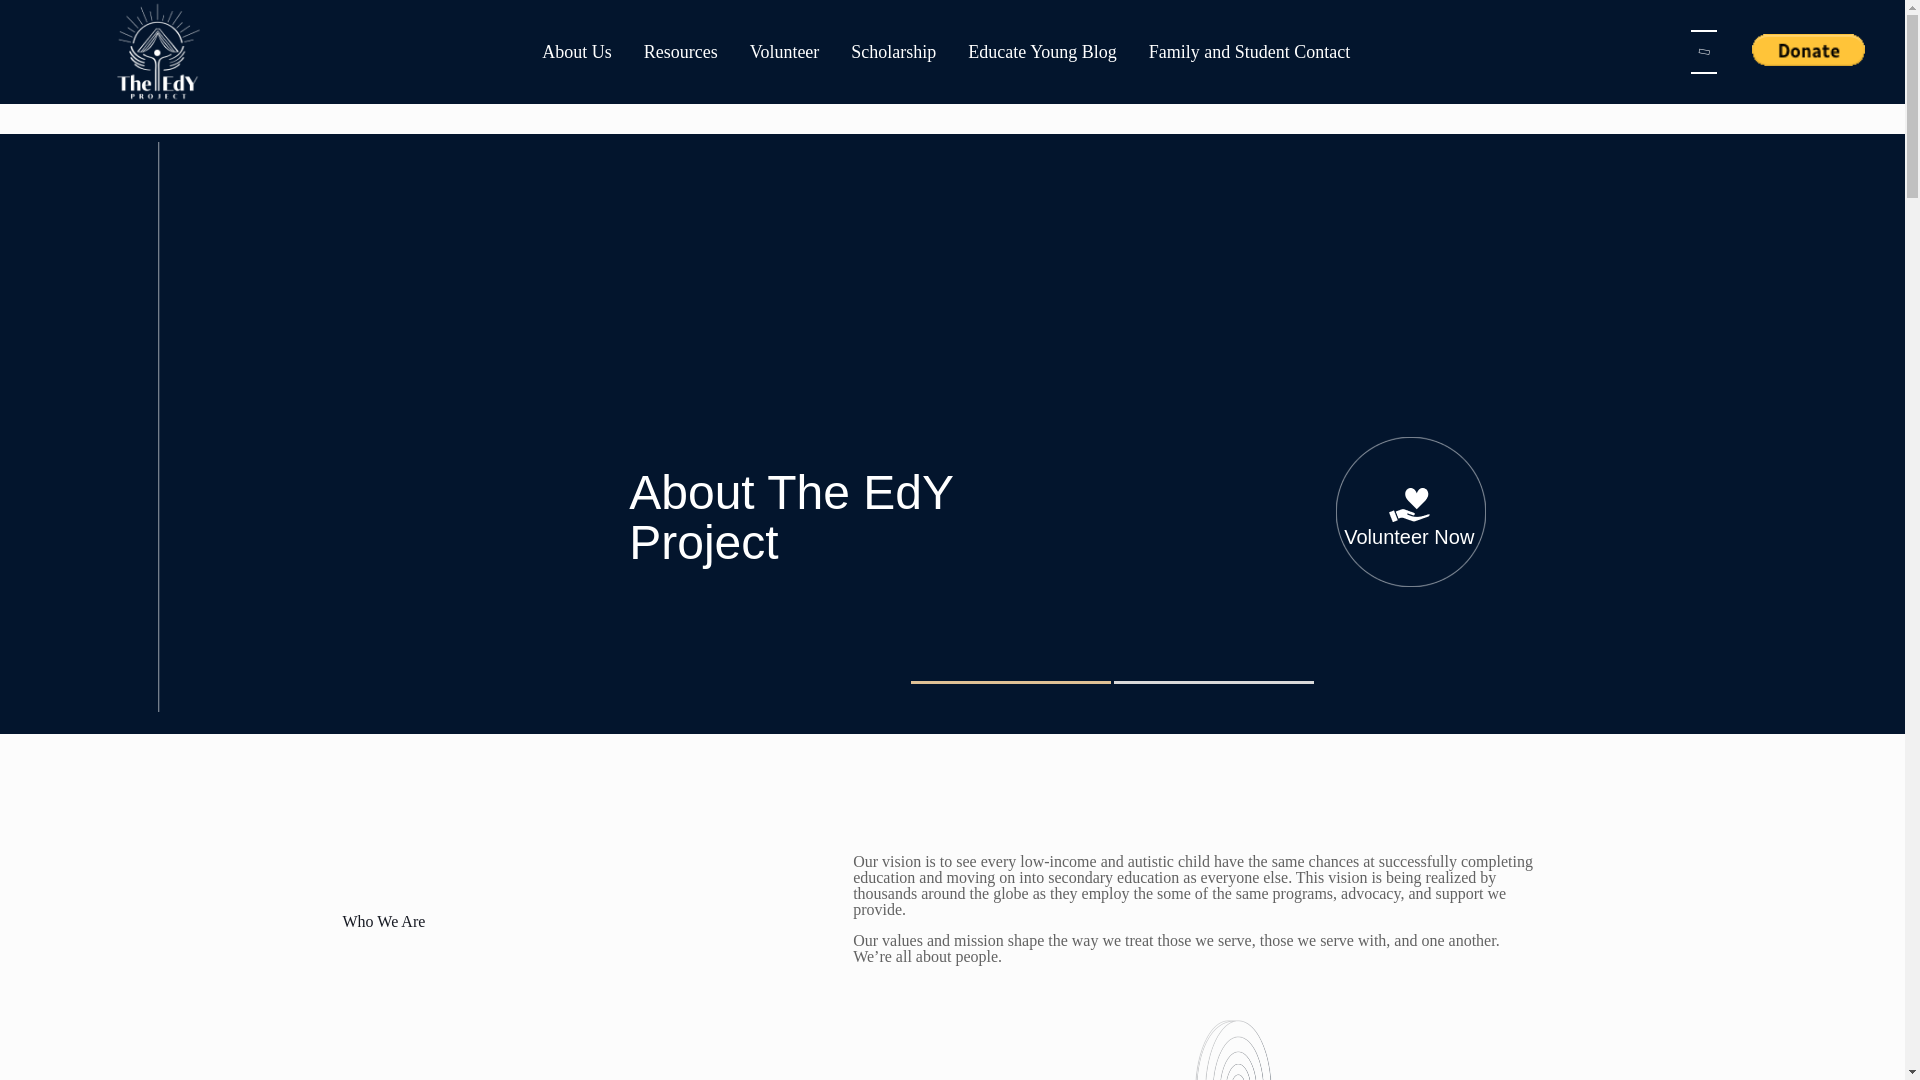 This screenshot has height=1080, width=1920. I want to click on Volunteer, so click(784, 52).